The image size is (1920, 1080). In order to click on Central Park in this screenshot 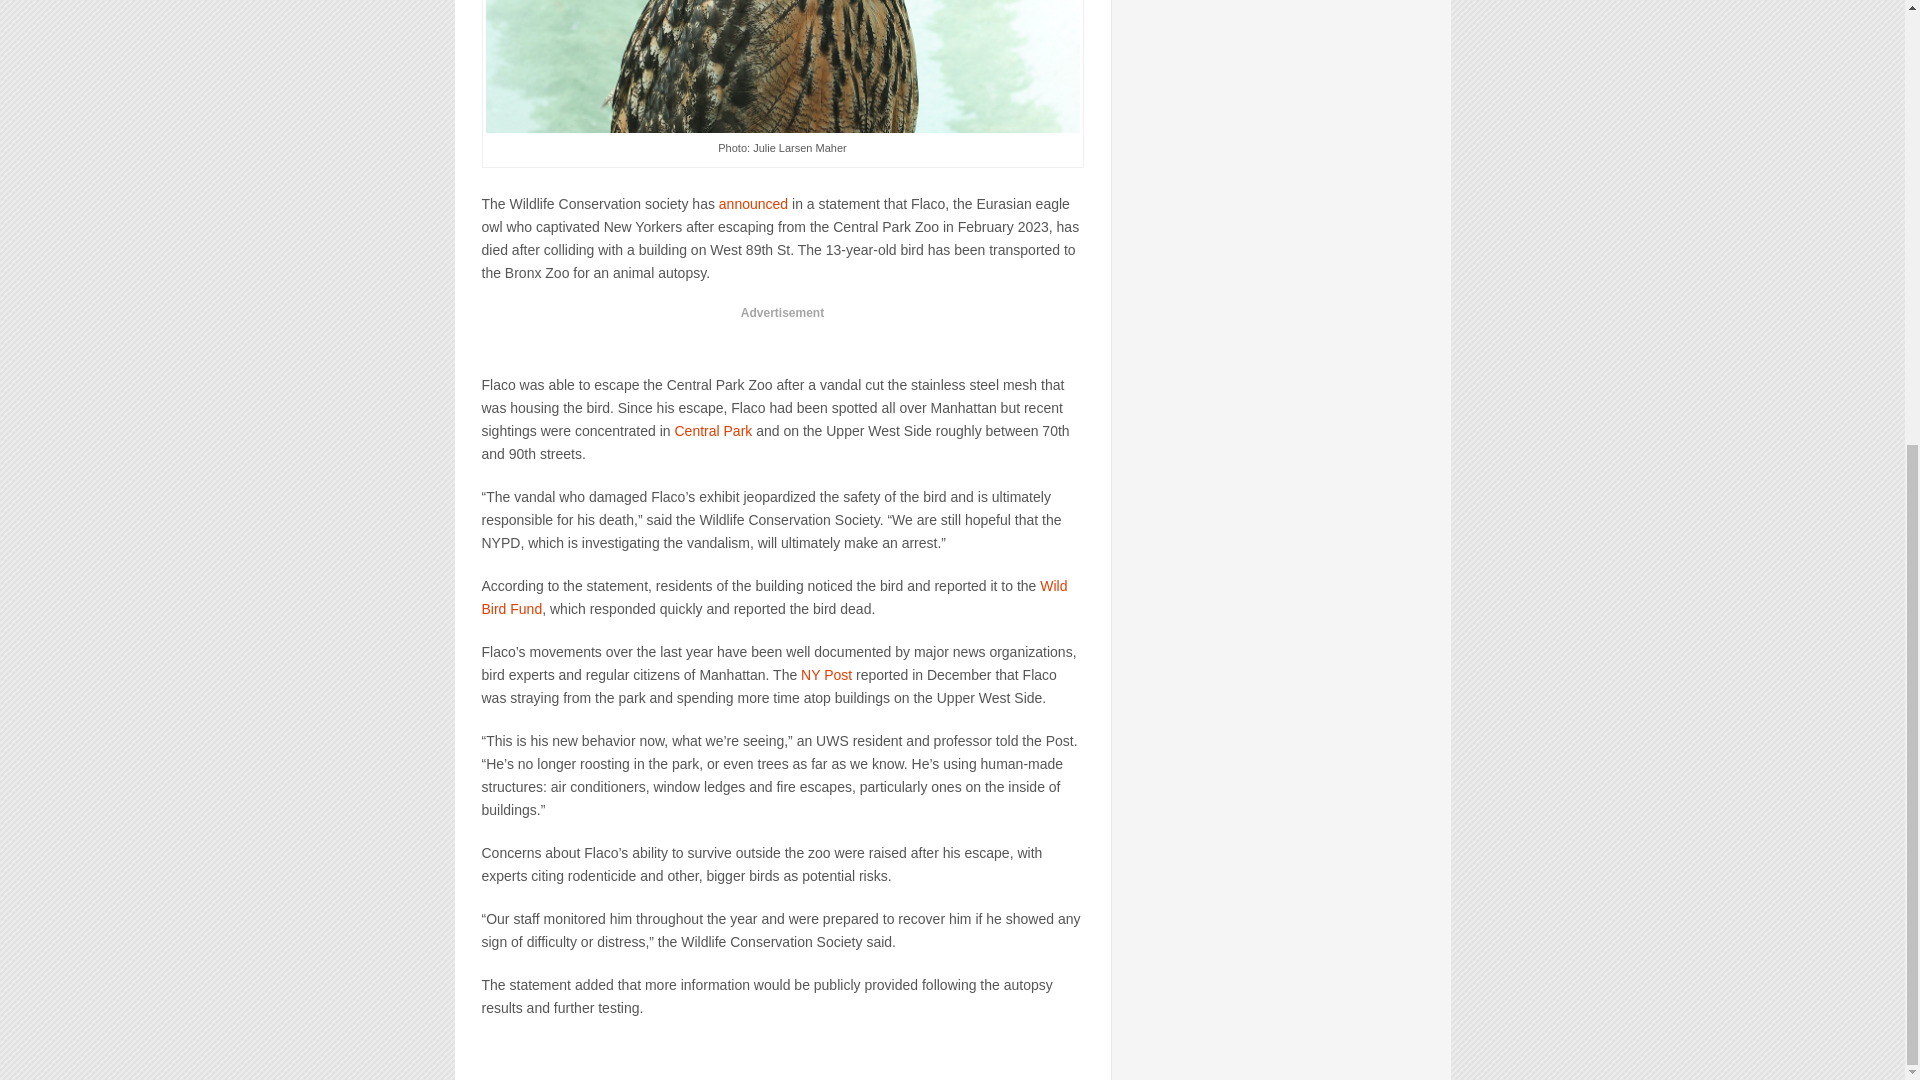, I will do `click(712, 430)`.